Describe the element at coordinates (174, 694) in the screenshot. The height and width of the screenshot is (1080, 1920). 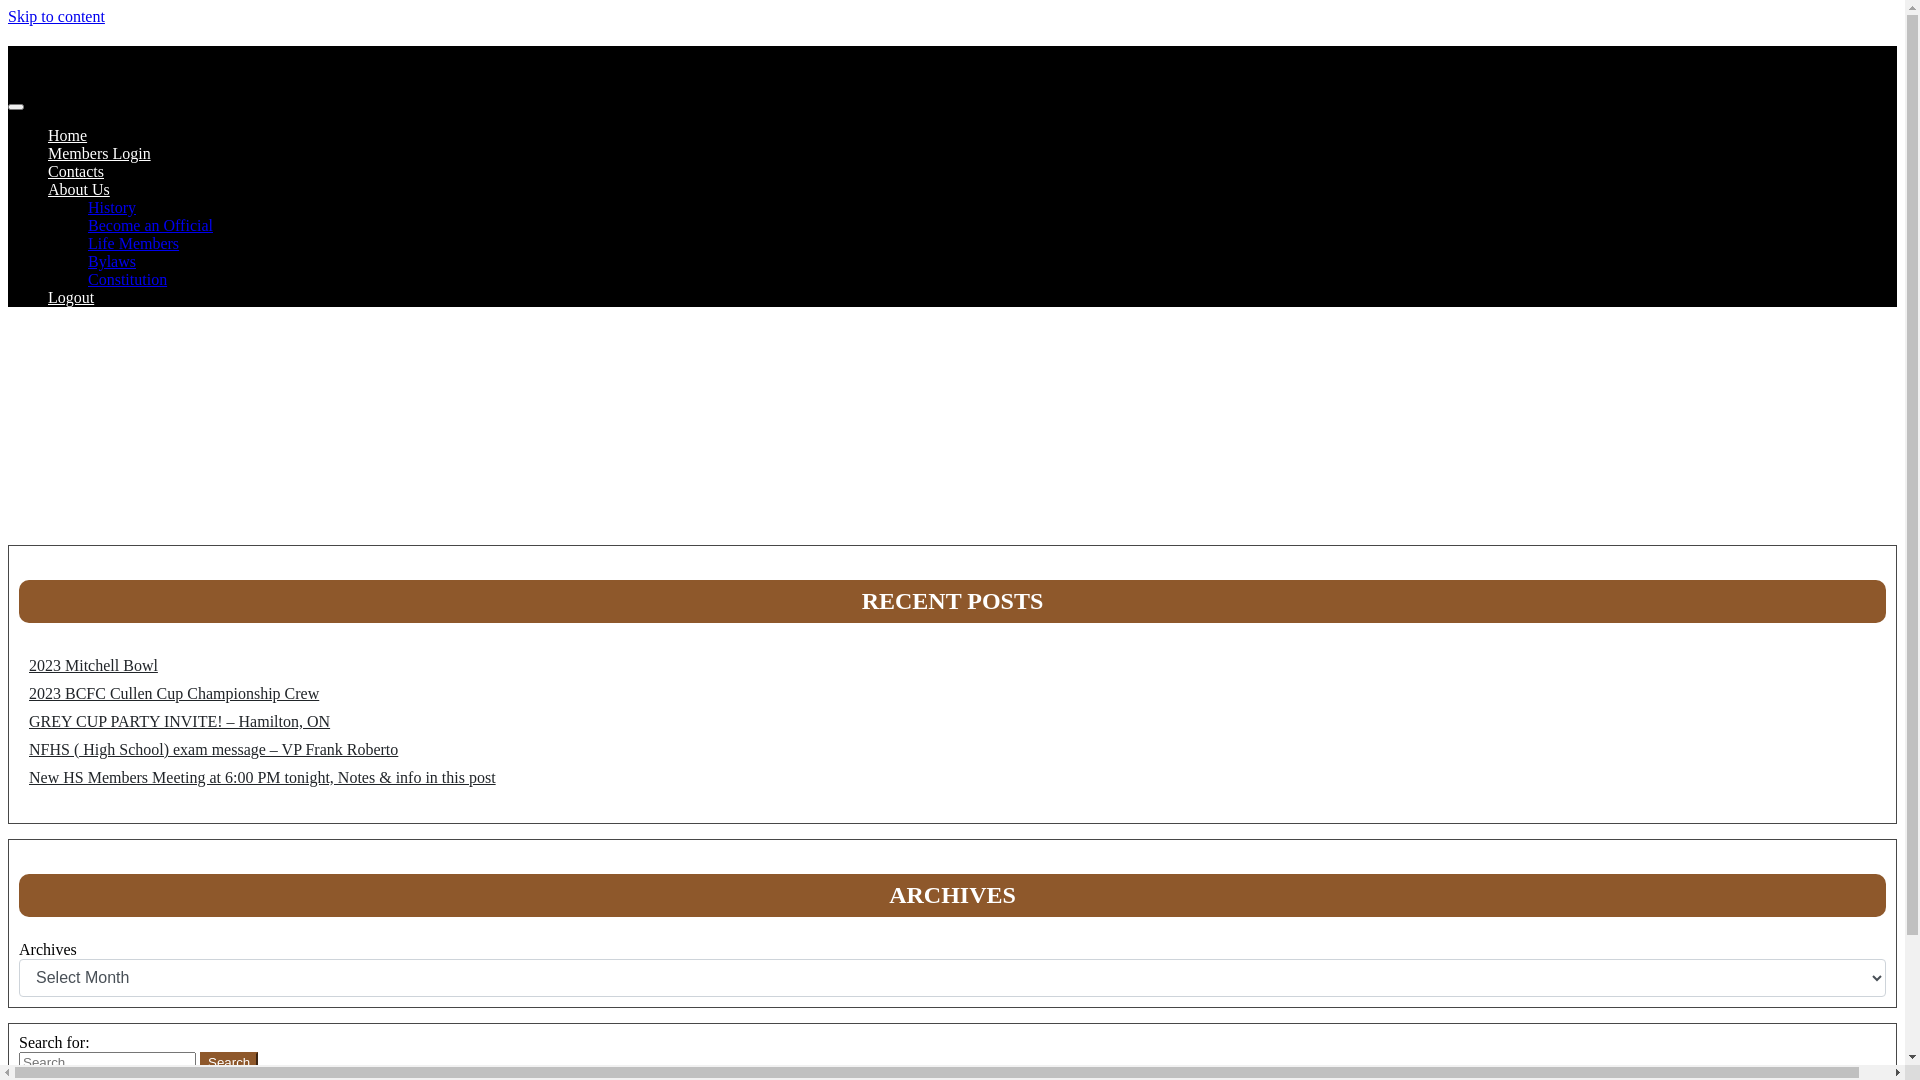
I see `2023 BCFC Cullen Cup Championship Crew` at that location.